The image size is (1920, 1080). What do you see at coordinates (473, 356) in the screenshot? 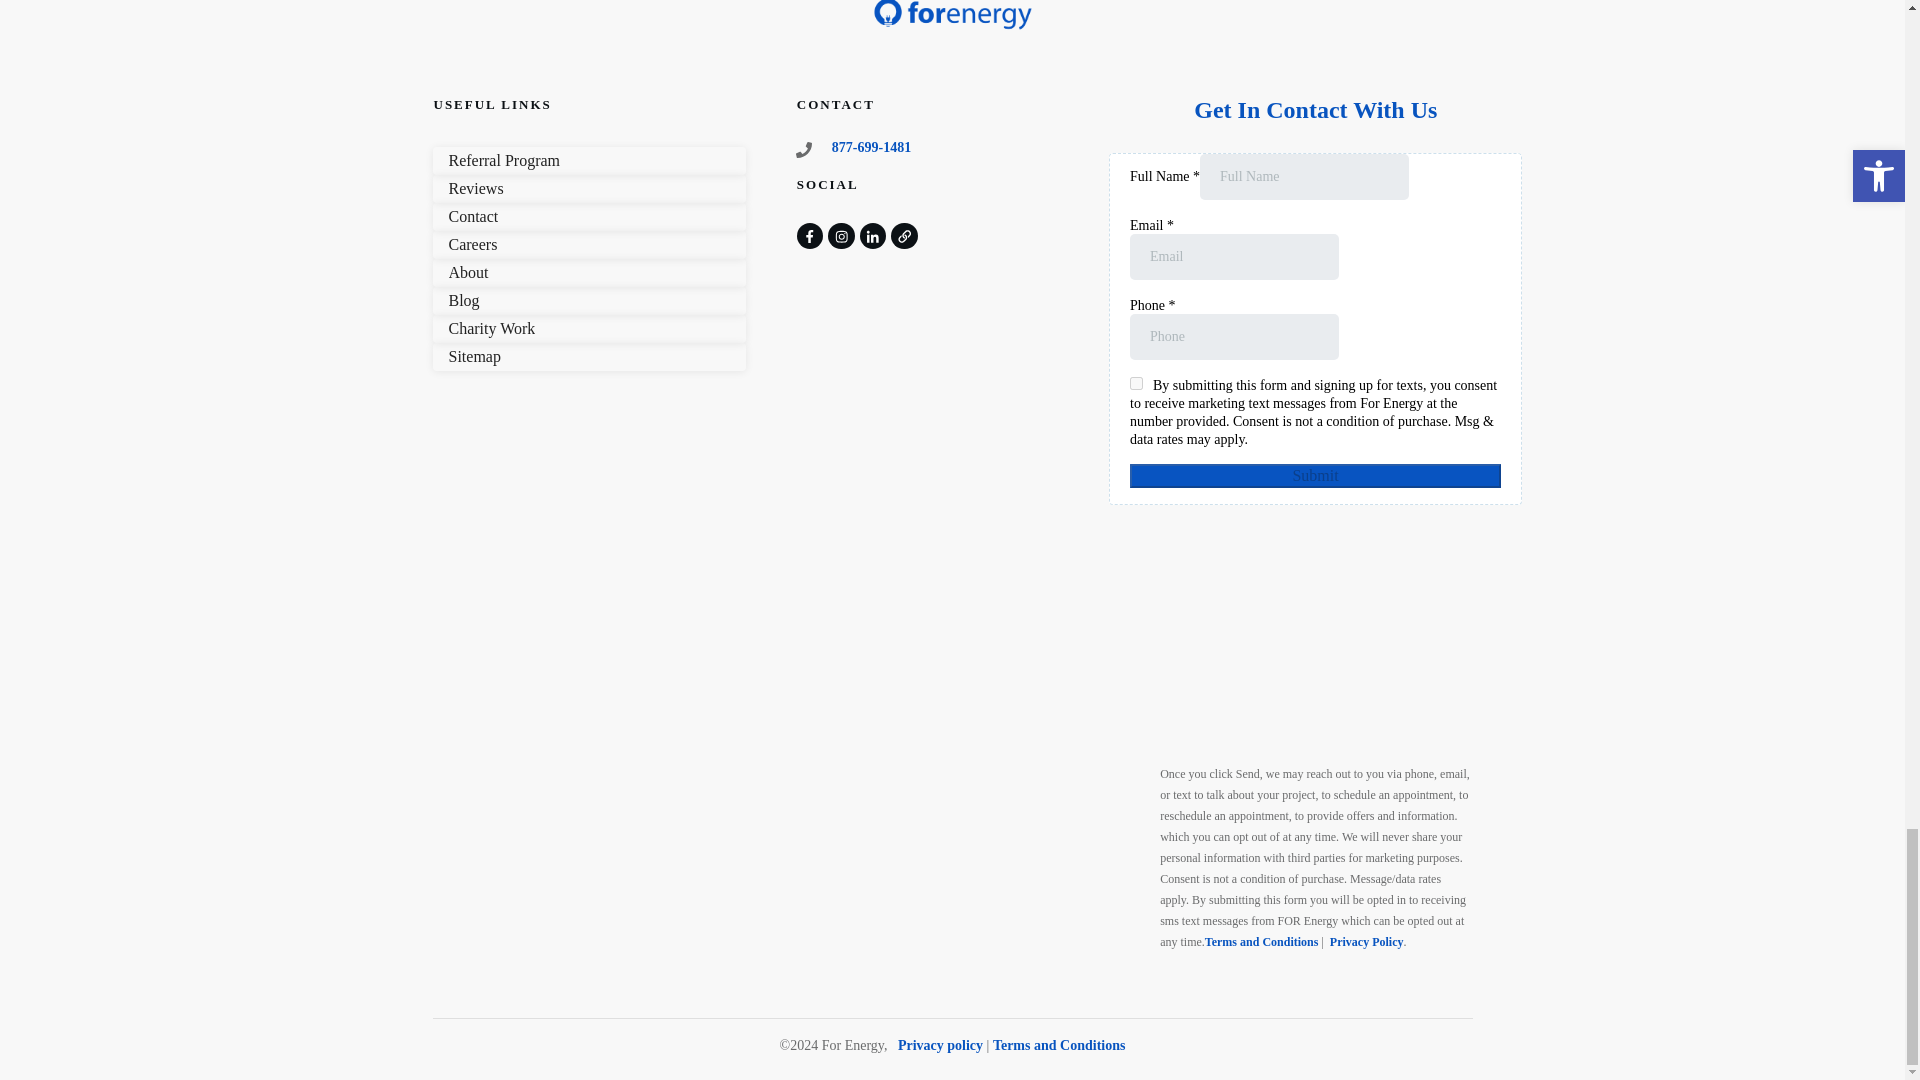
I see `Sitemap` at bounding box center [473, 356].